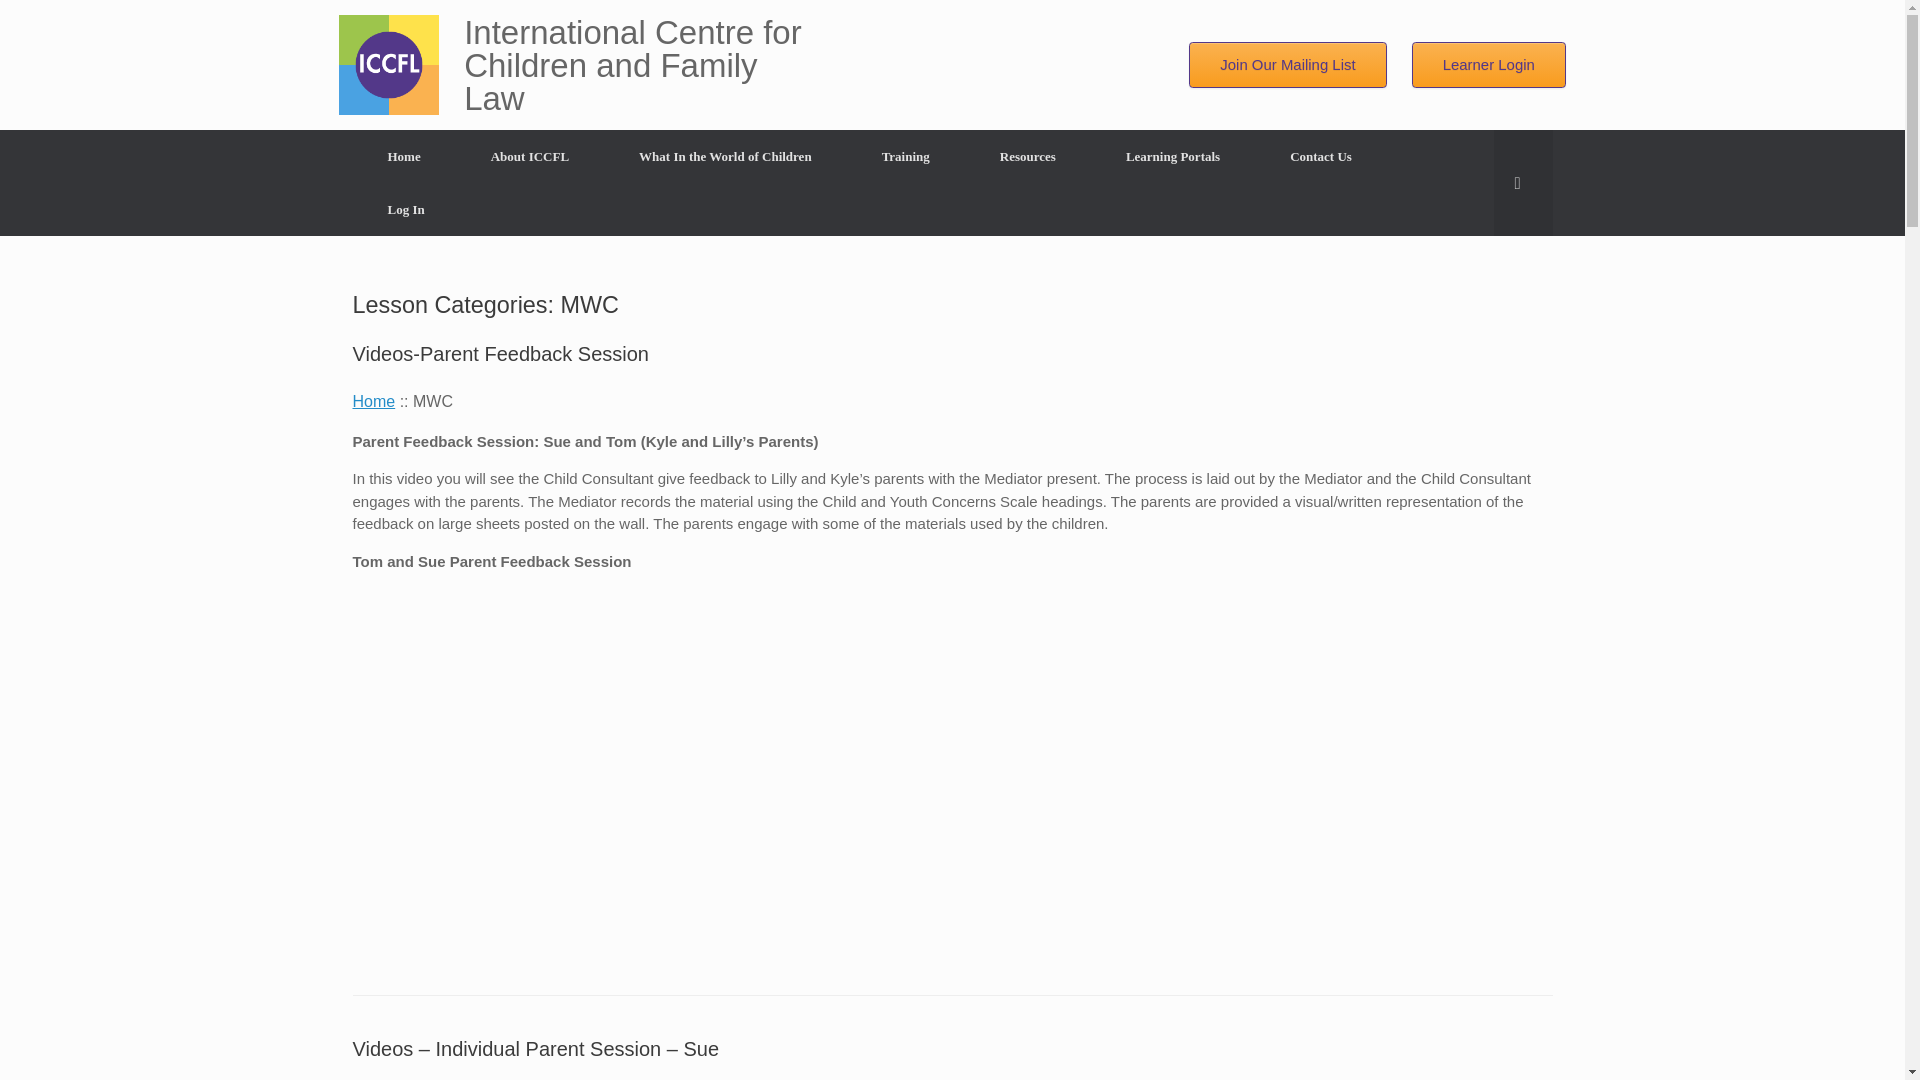 This screenshot has width=1920, height=1080. Describe the element at coordinates (403, 156) in the screenshot. I see `Home` at that location.